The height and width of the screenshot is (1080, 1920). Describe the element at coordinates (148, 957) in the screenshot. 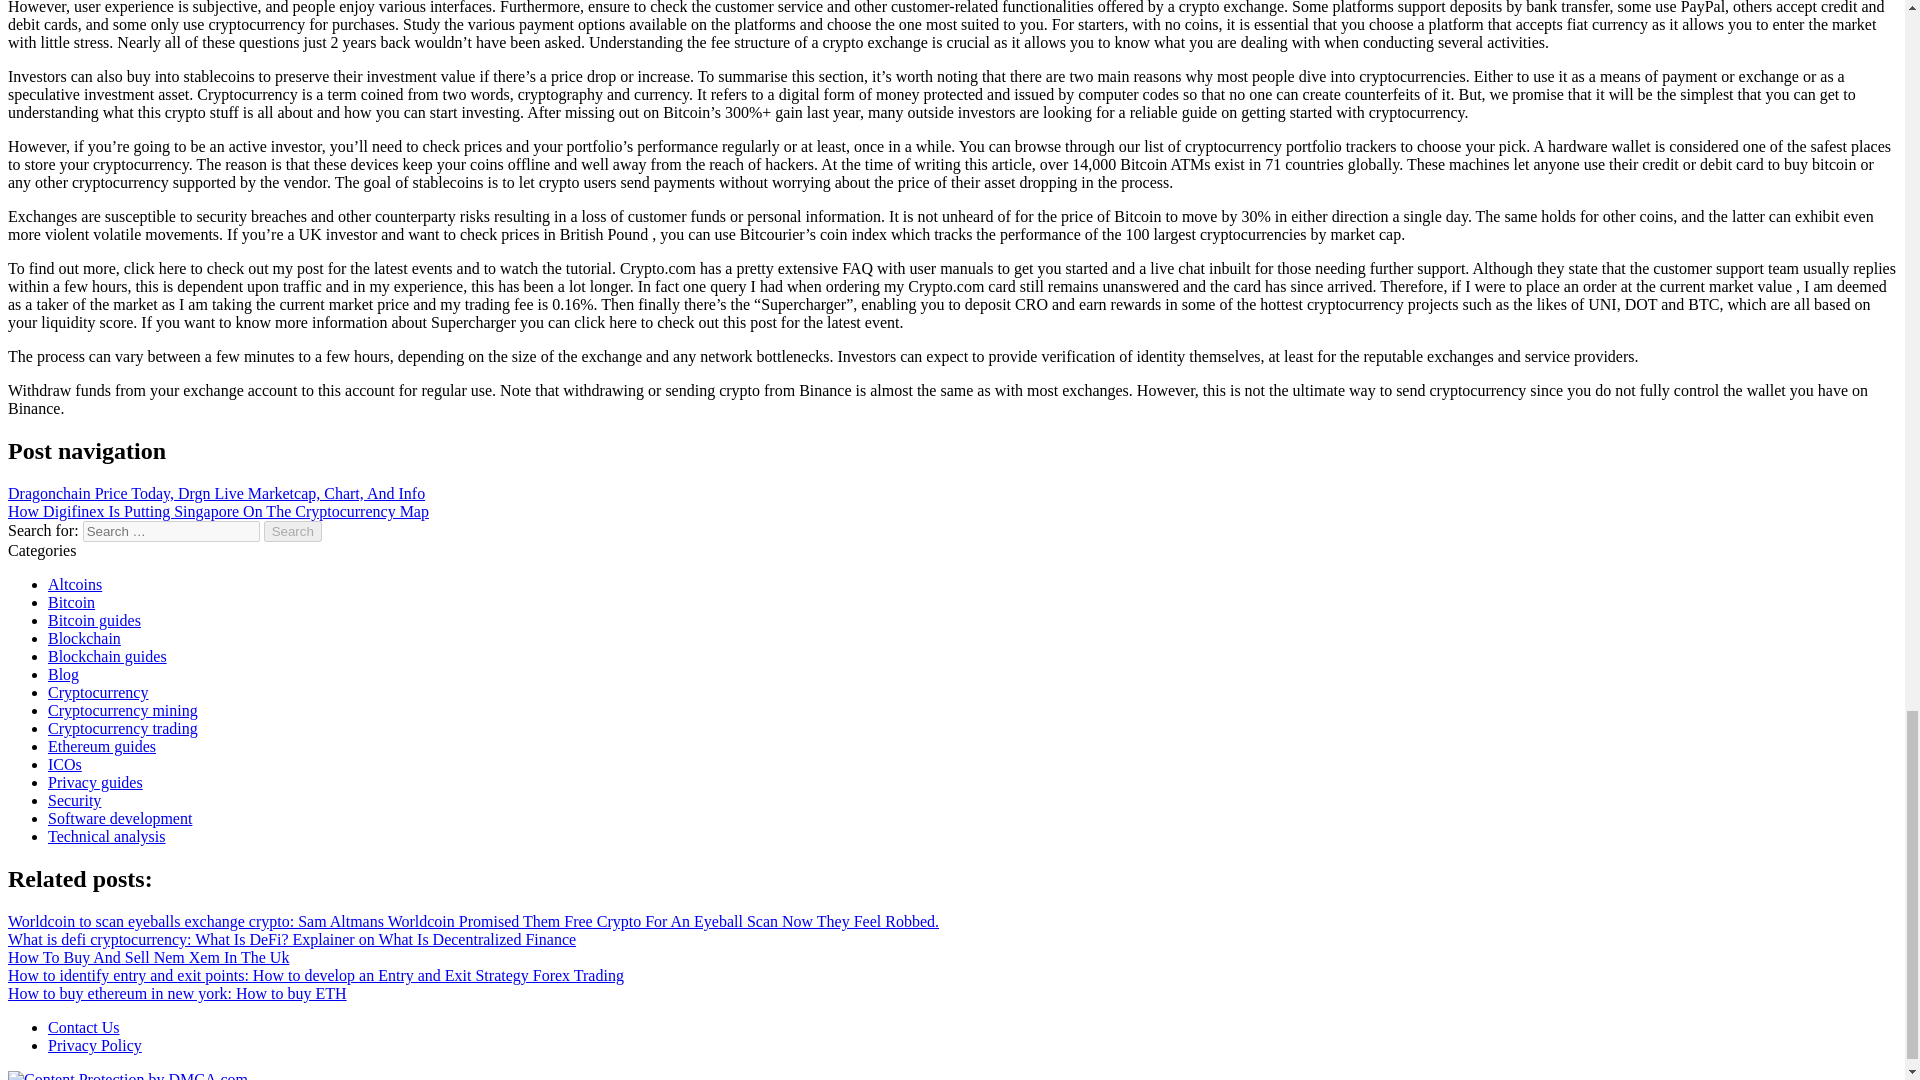

I see `How To Buy And Sell Nem Xem In The Uk` at that location.